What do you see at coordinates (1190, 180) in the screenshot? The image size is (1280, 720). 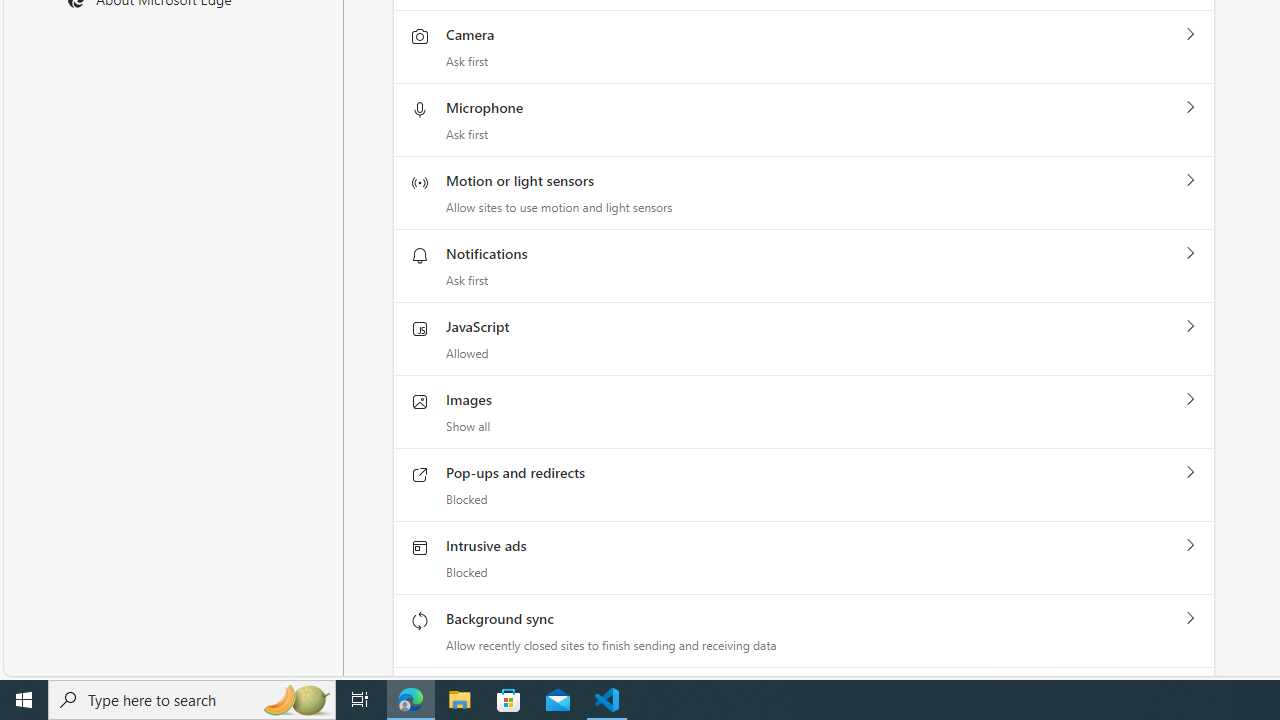 I see `Motion or light sensors` at bounding box center [1190, 180].